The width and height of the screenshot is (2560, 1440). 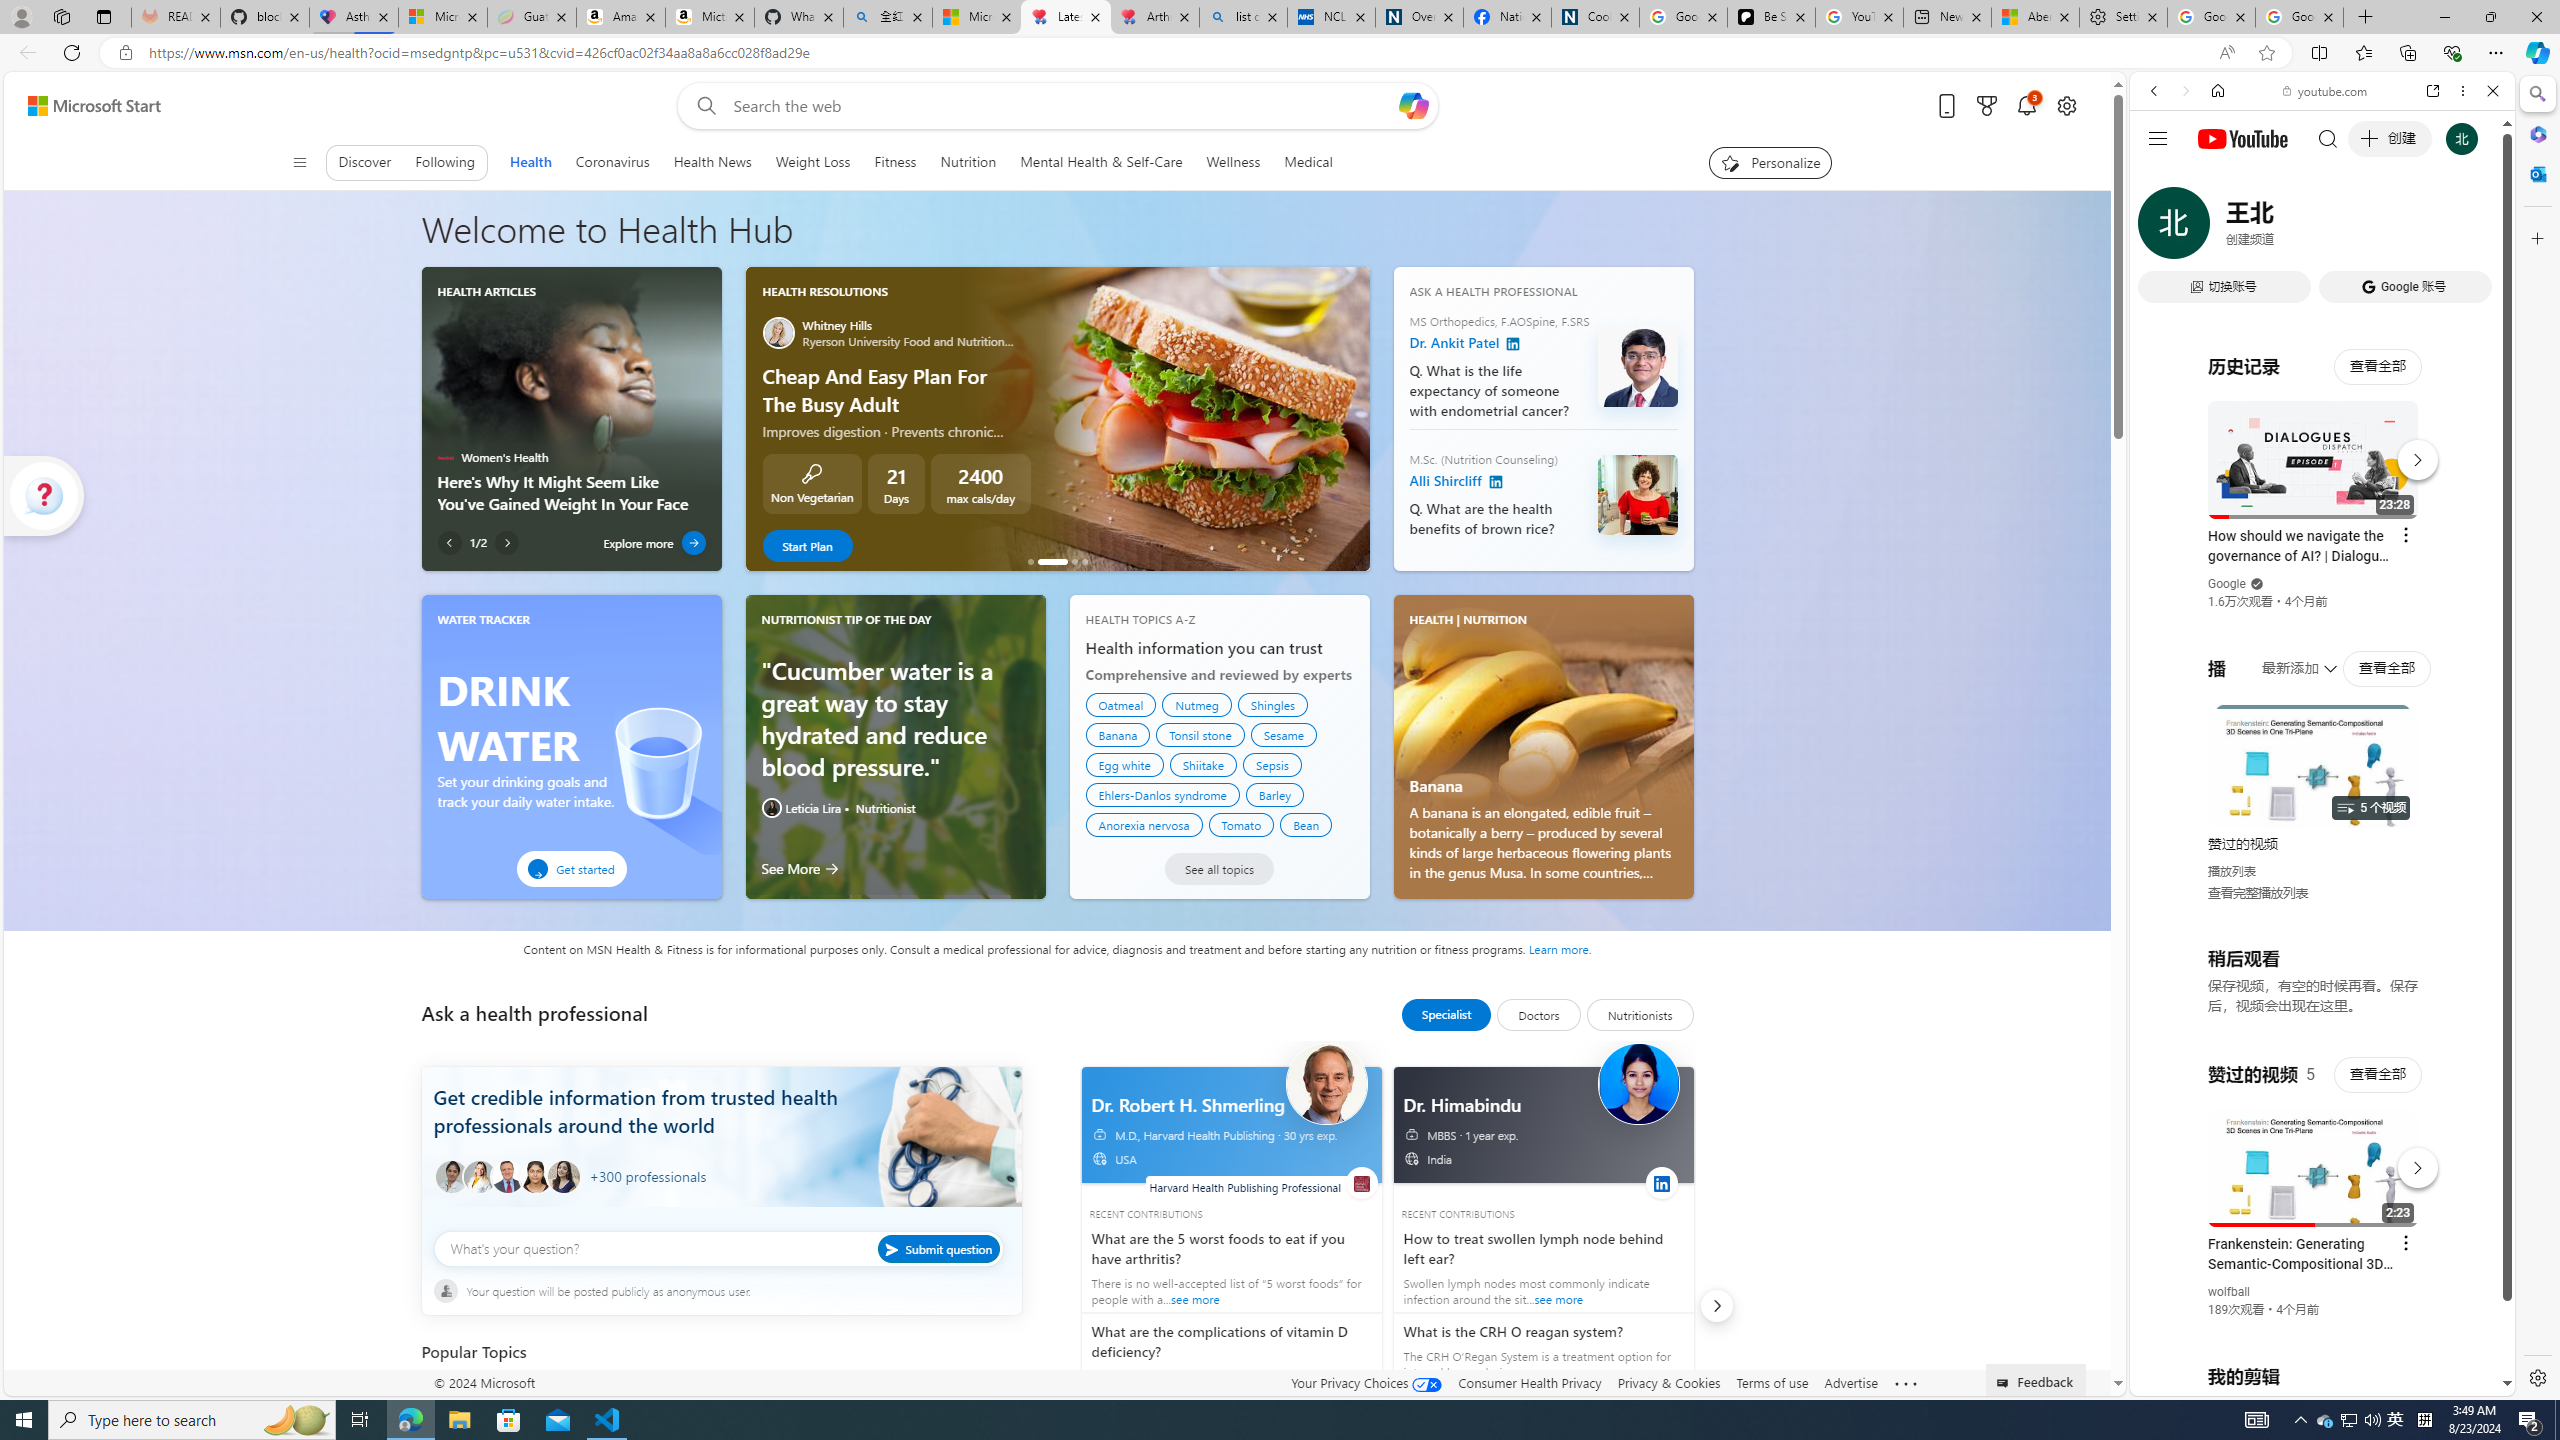 I want to click on Class: feedback_link_icon-DS-EntryPoint1-1, so click(x=2006, y=1383).